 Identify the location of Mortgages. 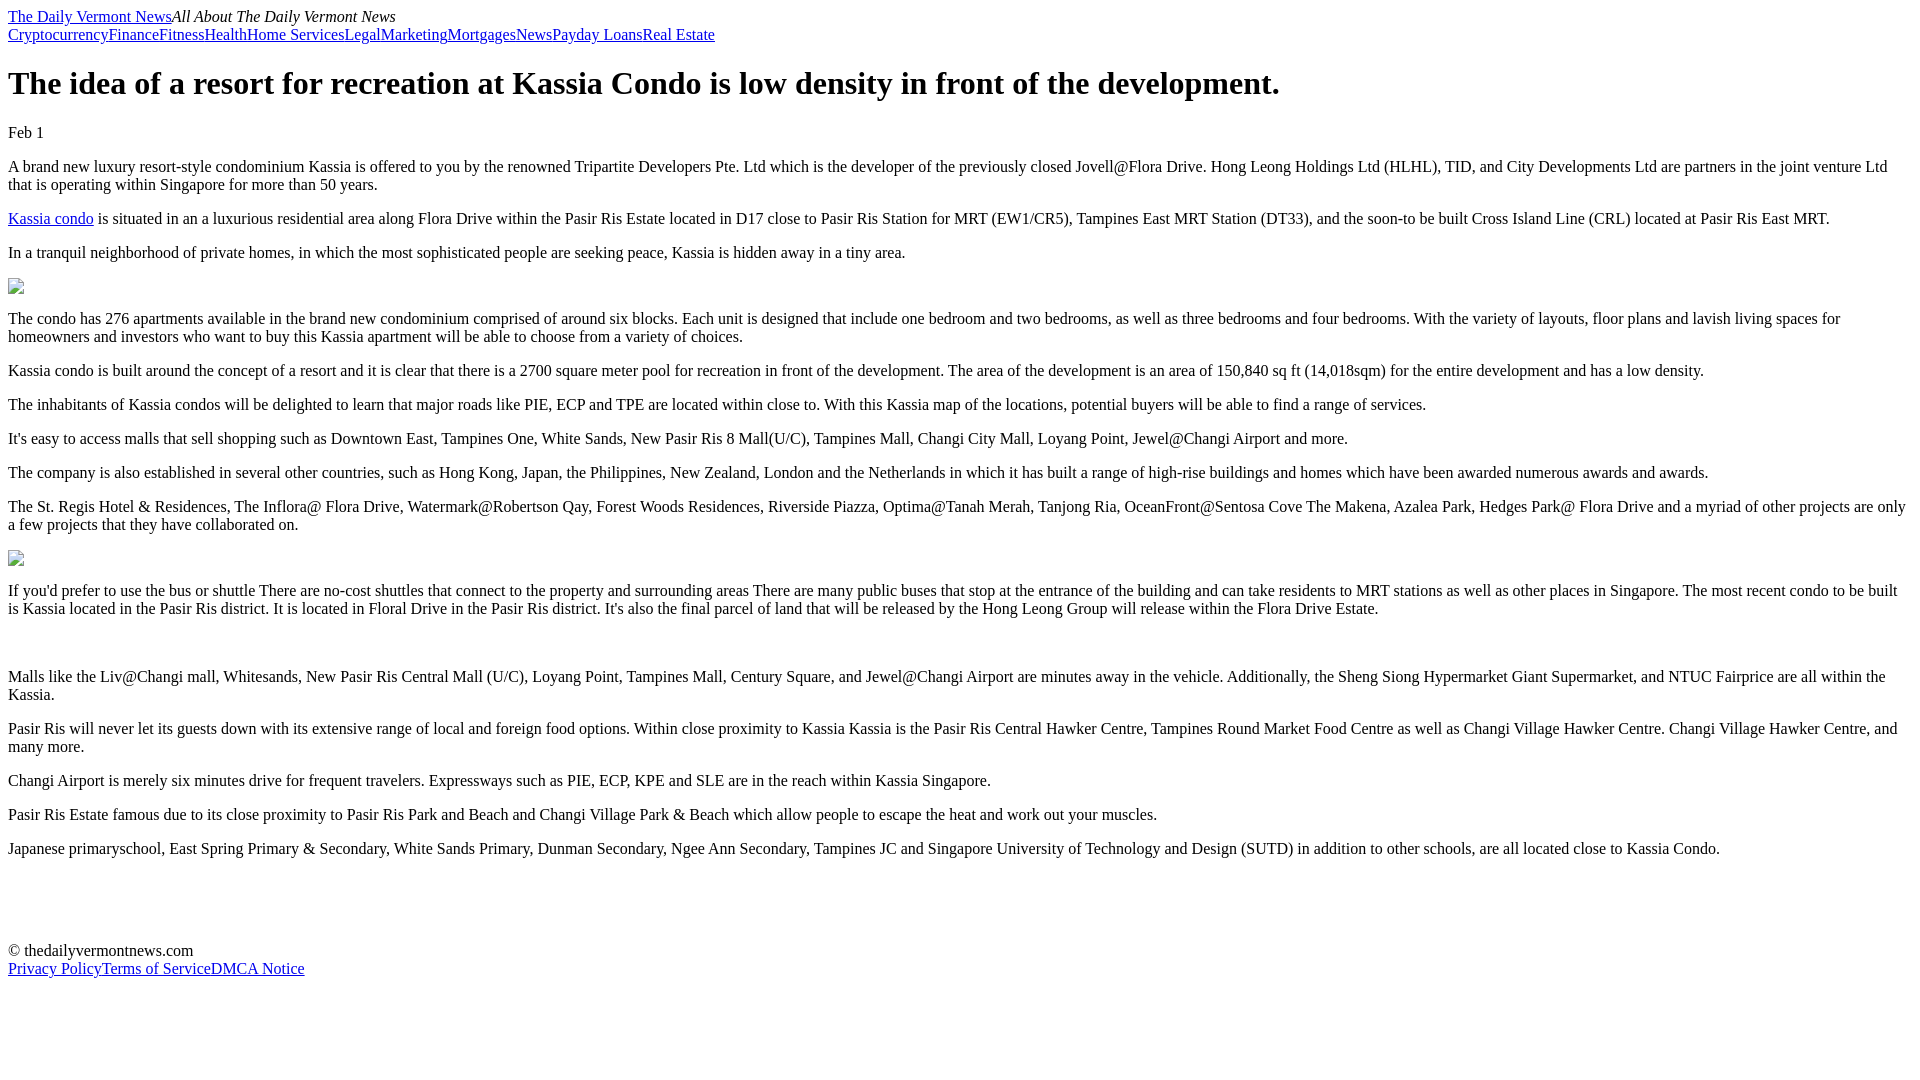
(480, 34).